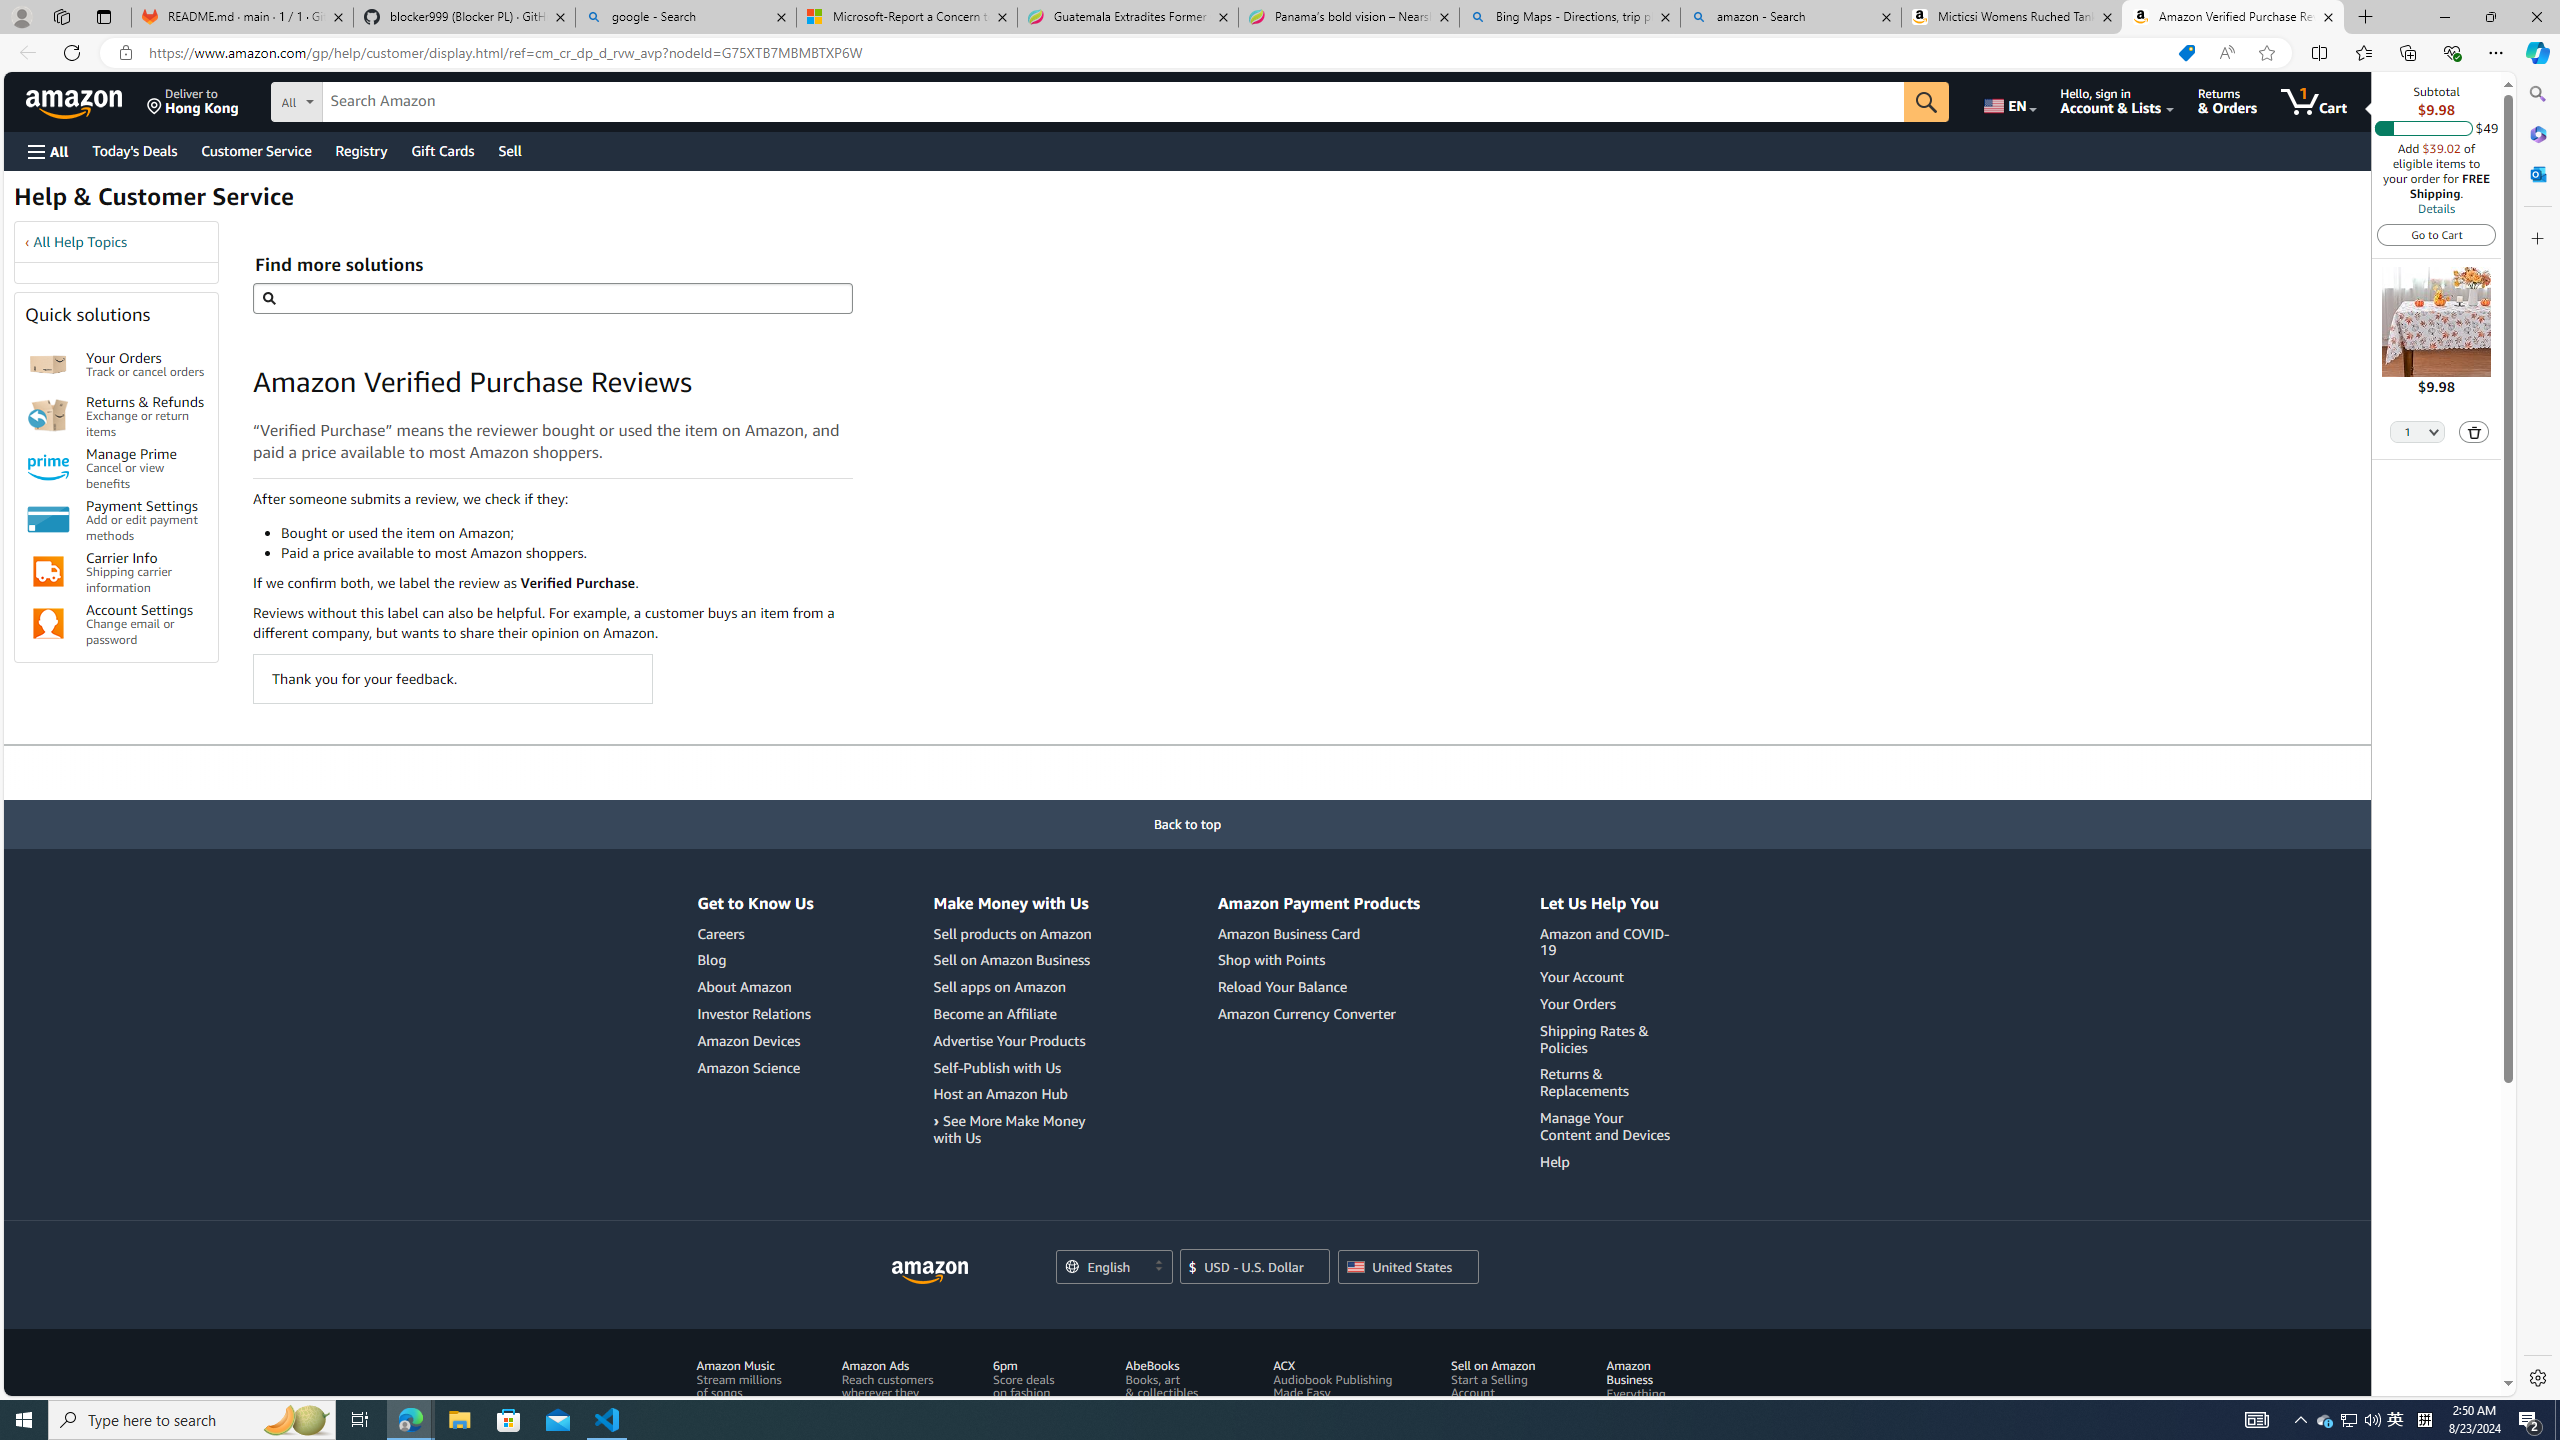  Describe the element at coordinates (893, 1400) in the screenshot. I see `Amazon Ads Reach customers wherever they spend their time` at that location.